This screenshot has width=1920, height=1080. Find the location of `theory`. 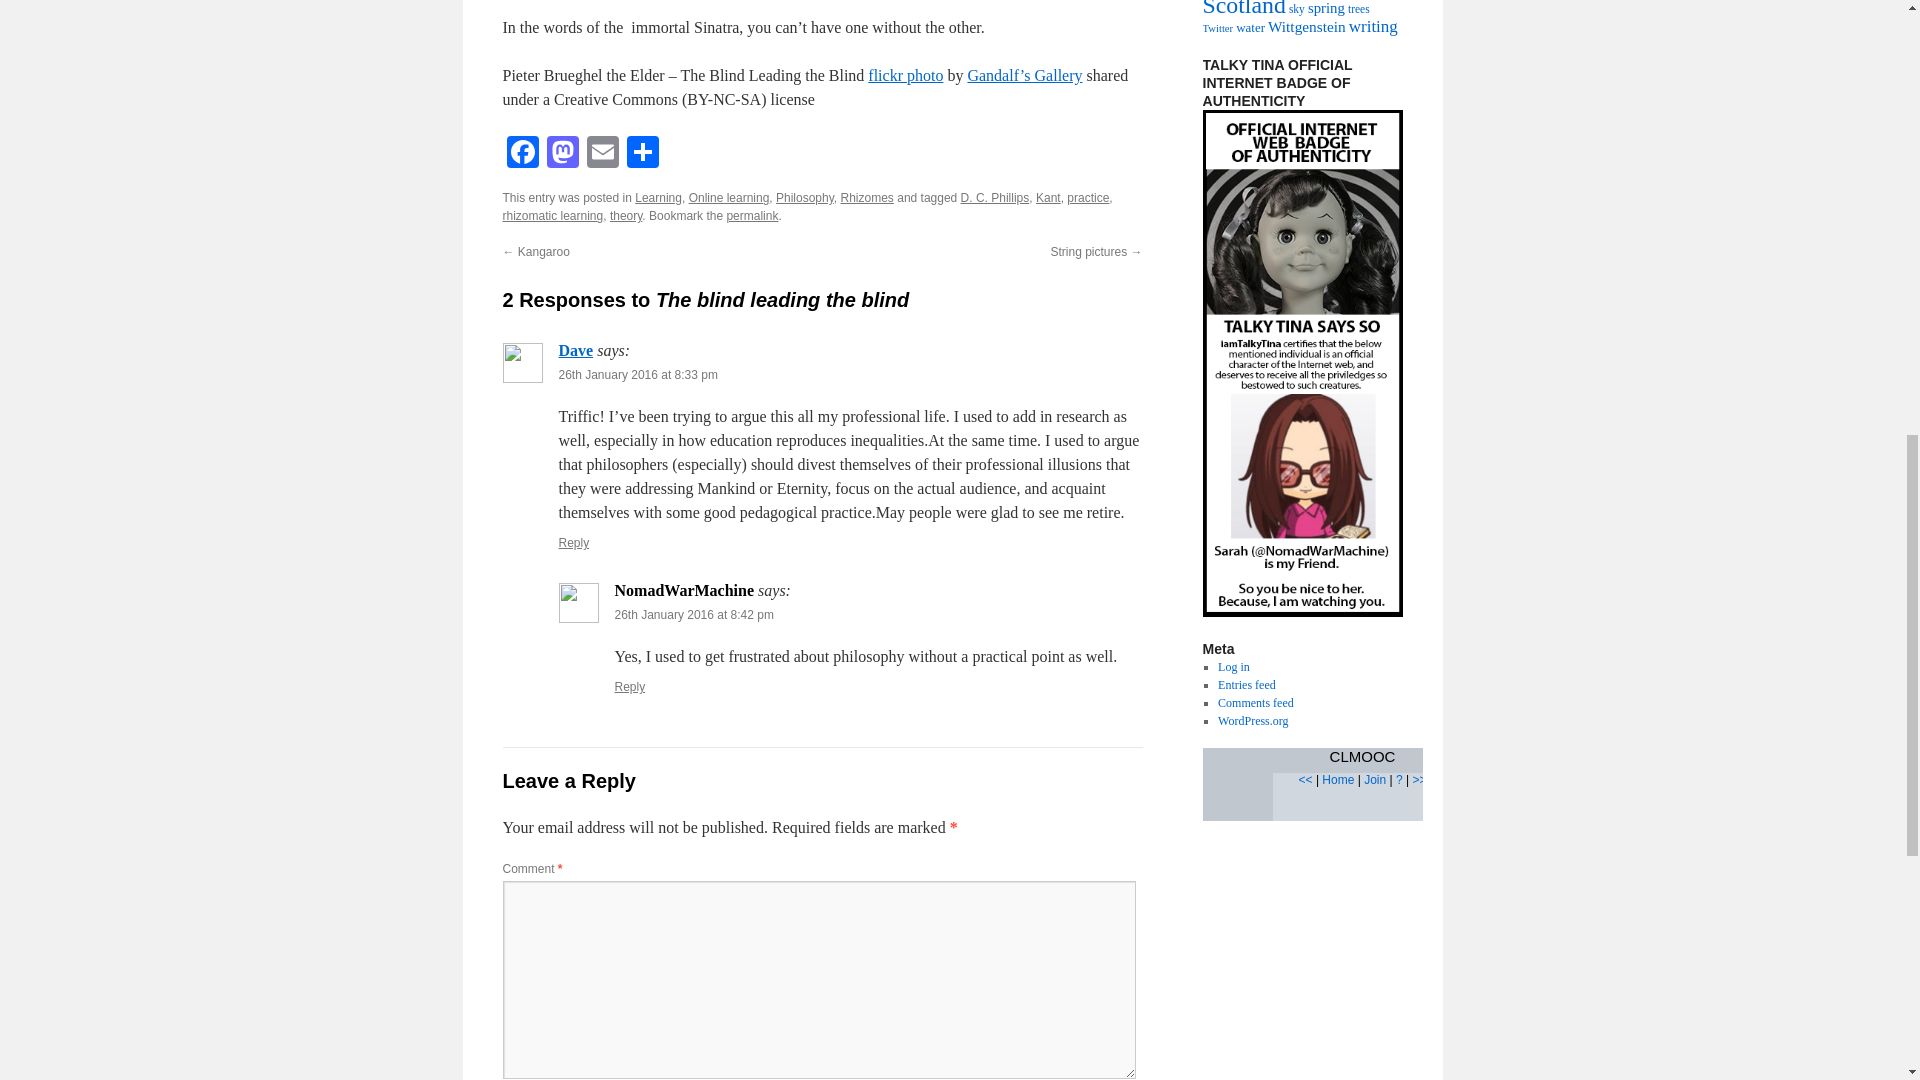

theory is located at coordinates (626, 216).